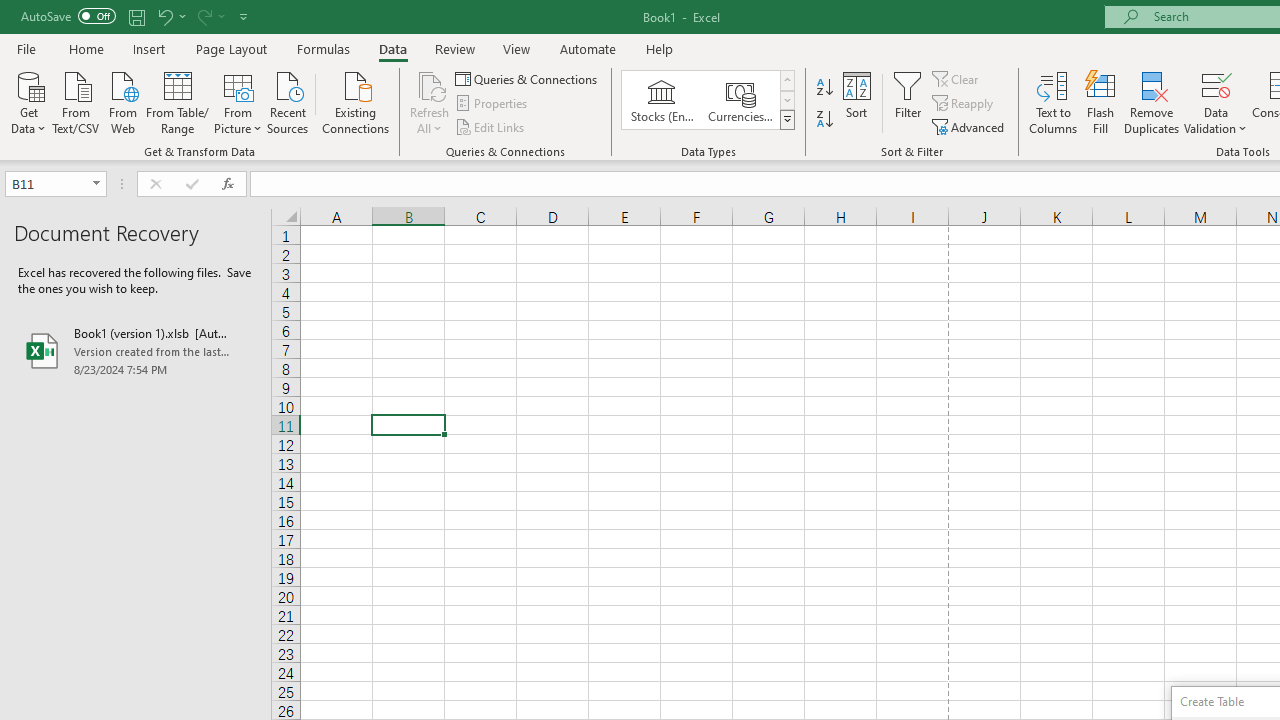 Image resolution: width=1280 pixels, height=720 pixels. What do you see at coordinates (957, 78) in the screenshot?
I see `Clear` at bounding box center [957, 78].